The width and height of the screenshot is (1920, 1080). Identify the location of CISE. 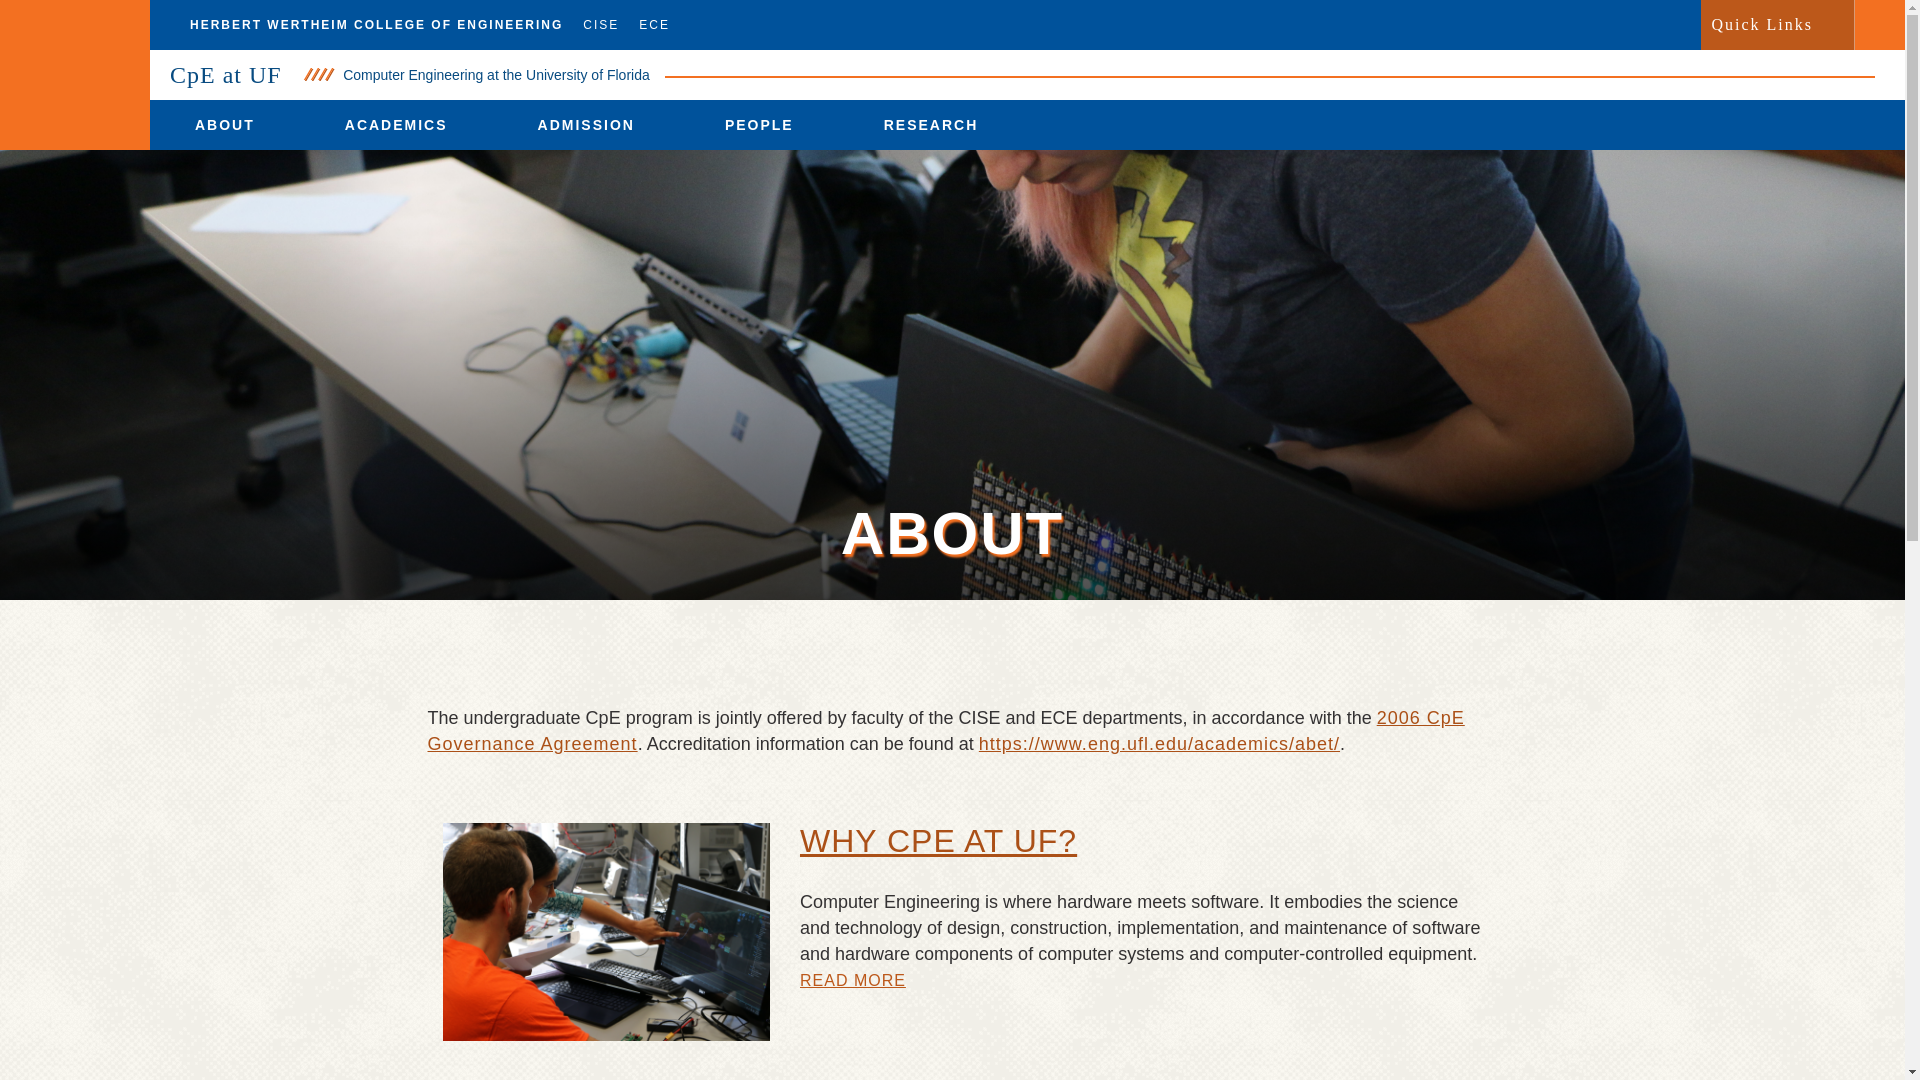
(600, 24).